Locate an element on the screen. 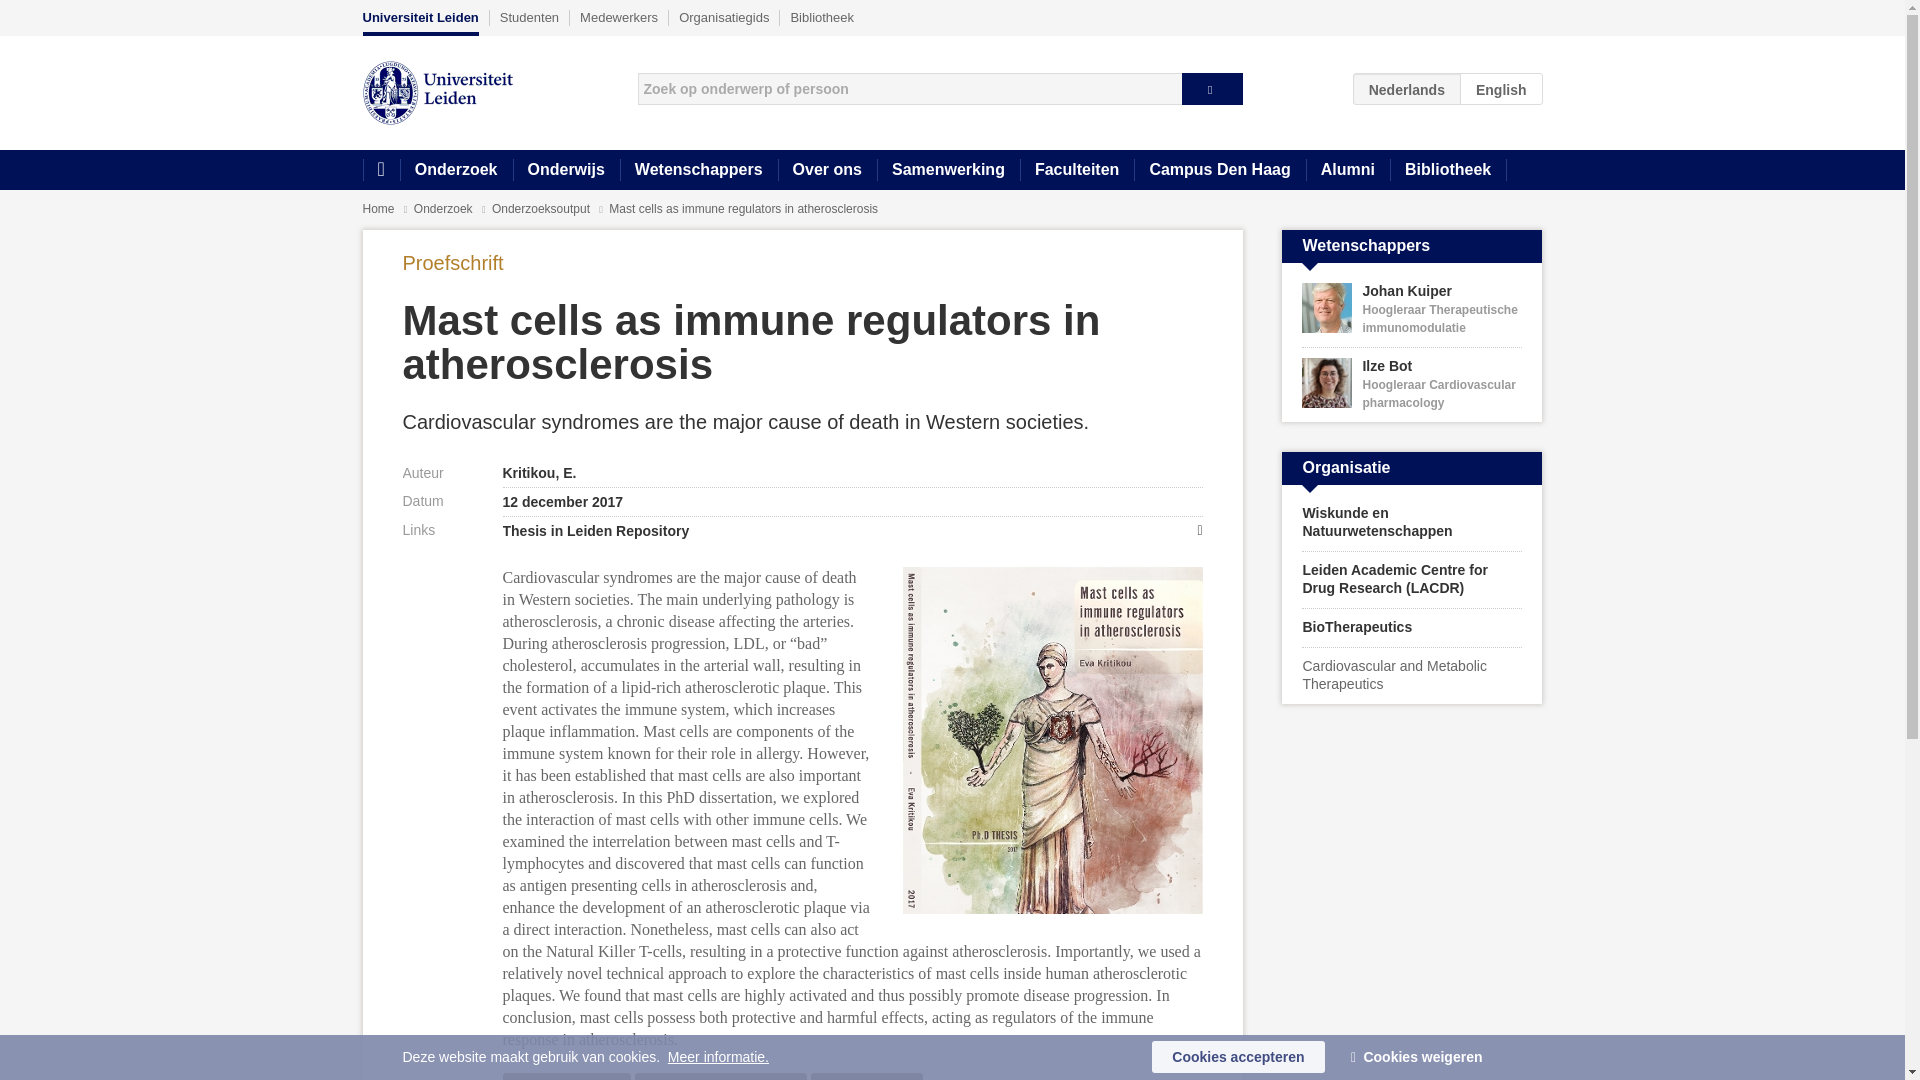 This screenshot has width=1920, height=1080. Home is located at coordinates (378, 208).